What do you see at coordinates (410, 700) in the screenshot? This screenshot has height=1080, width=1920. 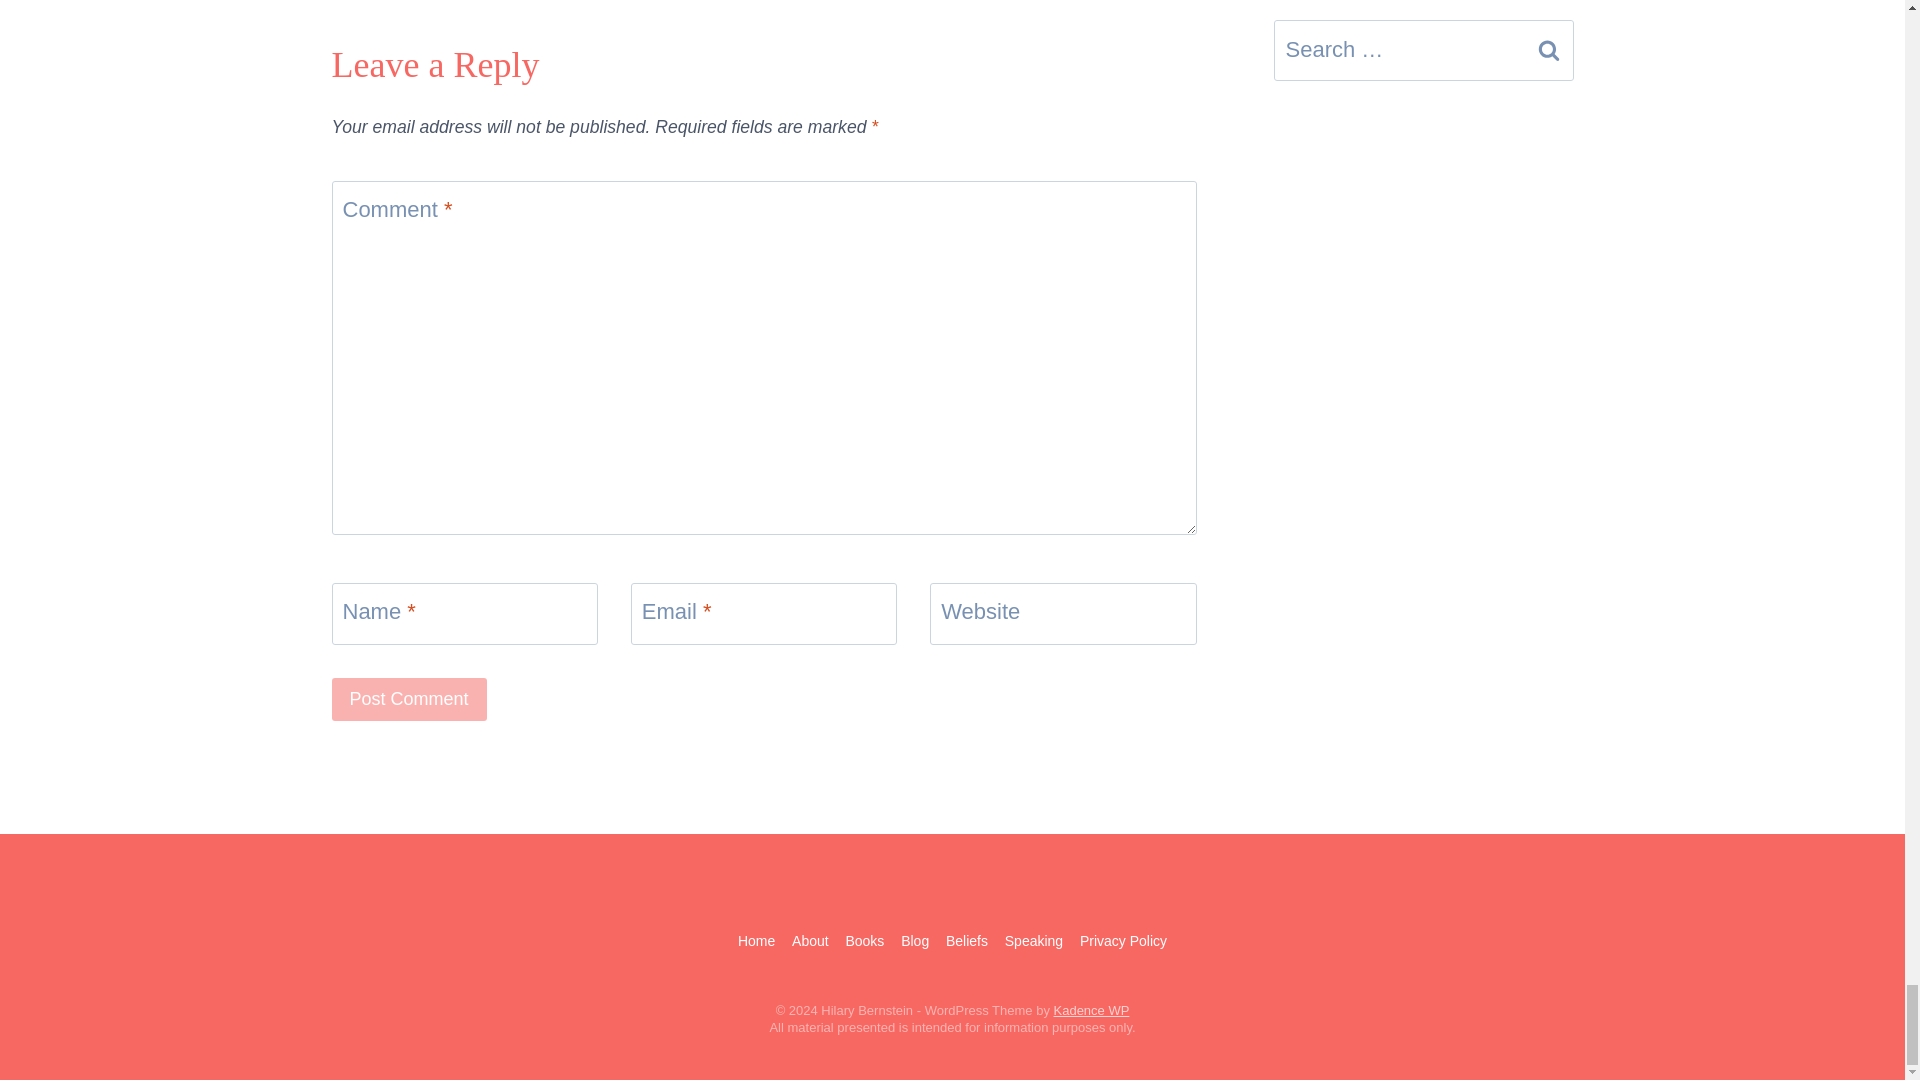 I see `Post Comment` at bounding box center [410, 700].